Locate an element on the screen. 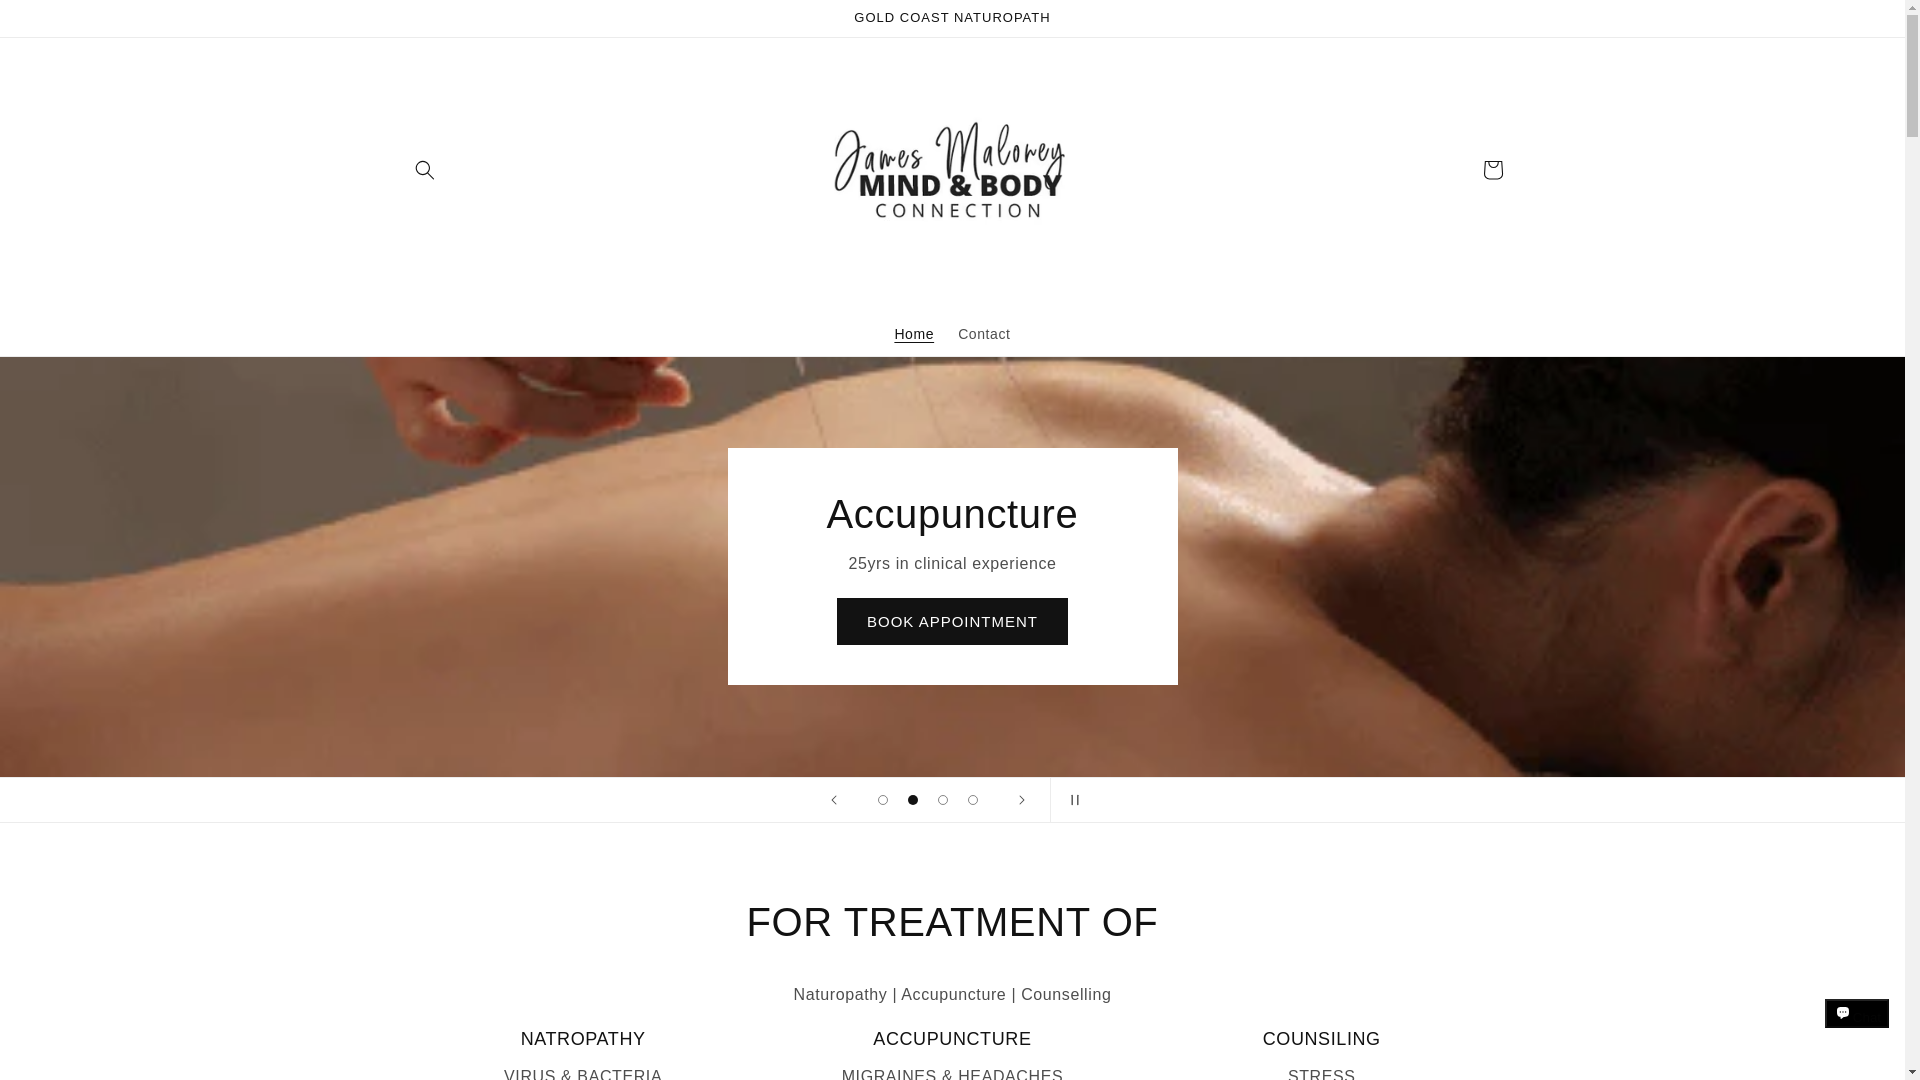  BOOK APPOINTMENT is located at coordinates (952, 621).